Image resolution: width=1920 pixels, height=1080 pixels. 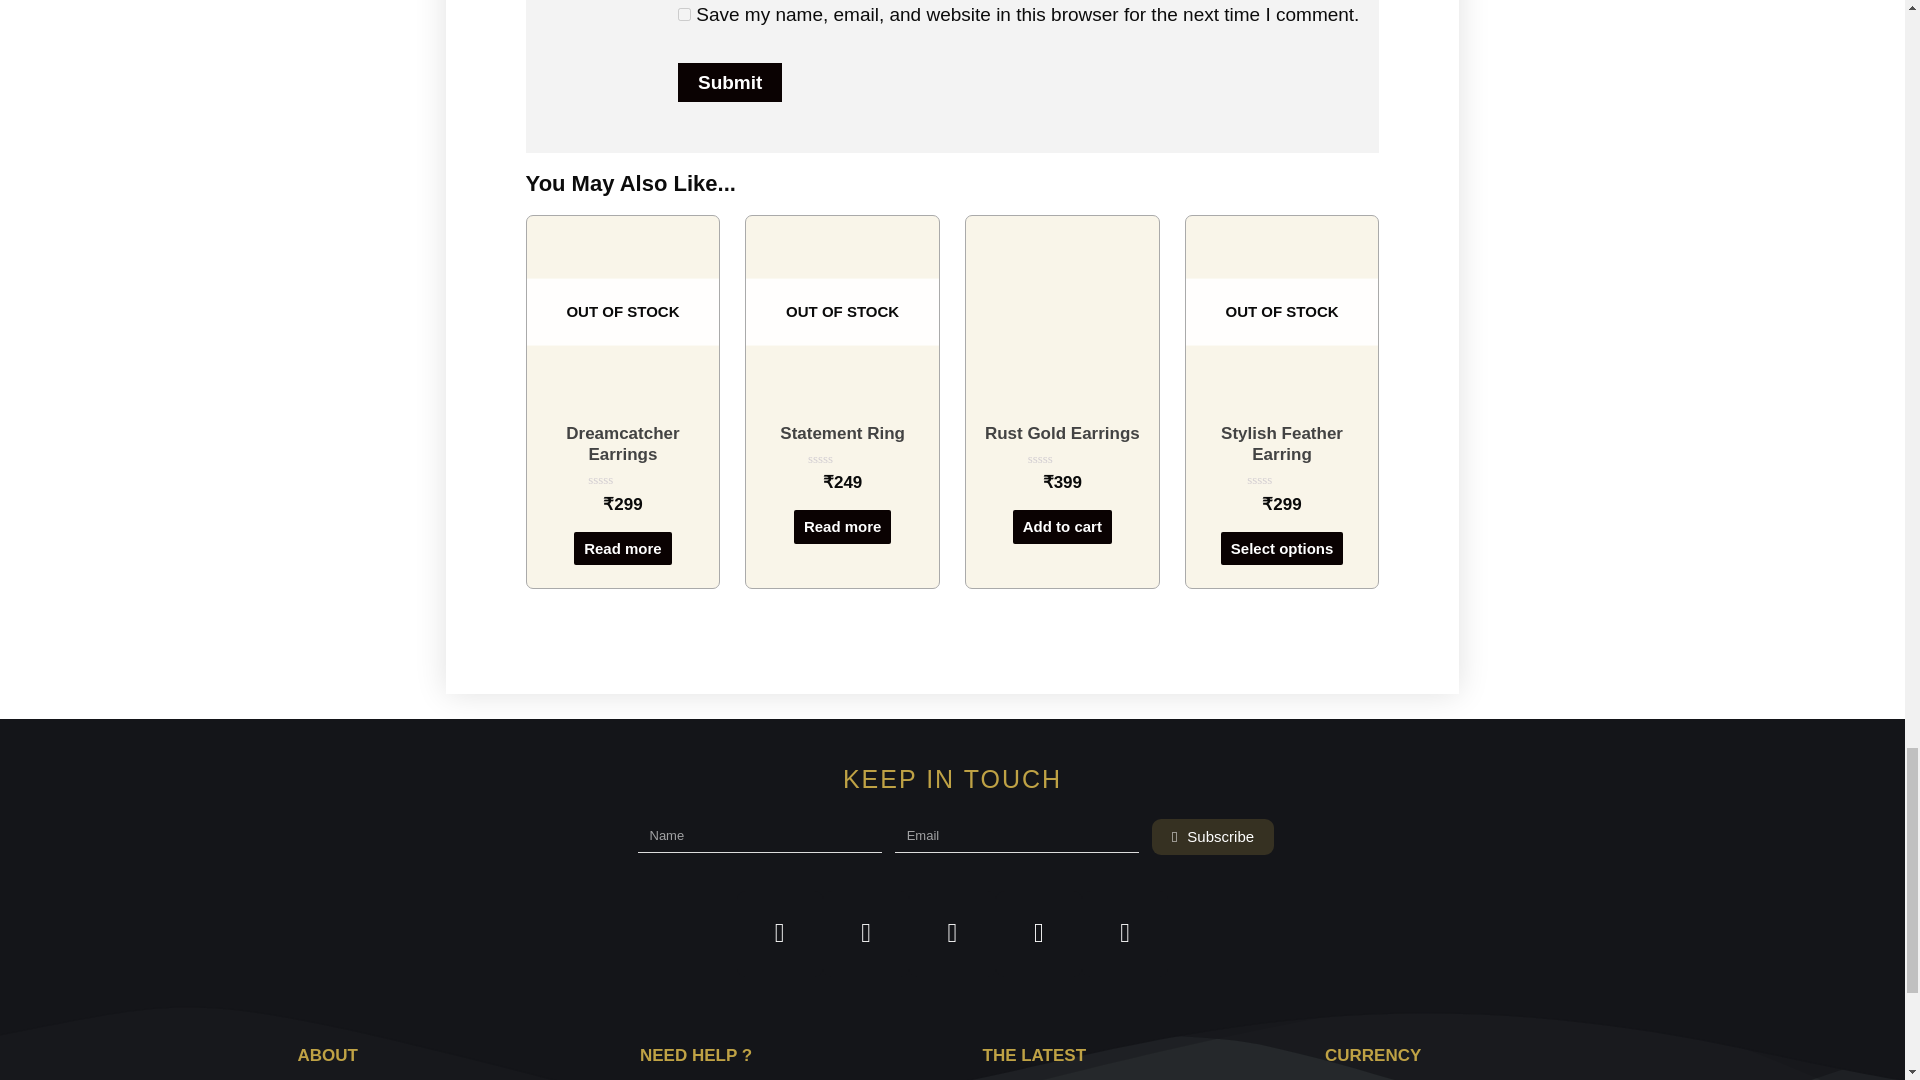 I want to click on Rust Gold Earrings, so click(x=1062, y=433).